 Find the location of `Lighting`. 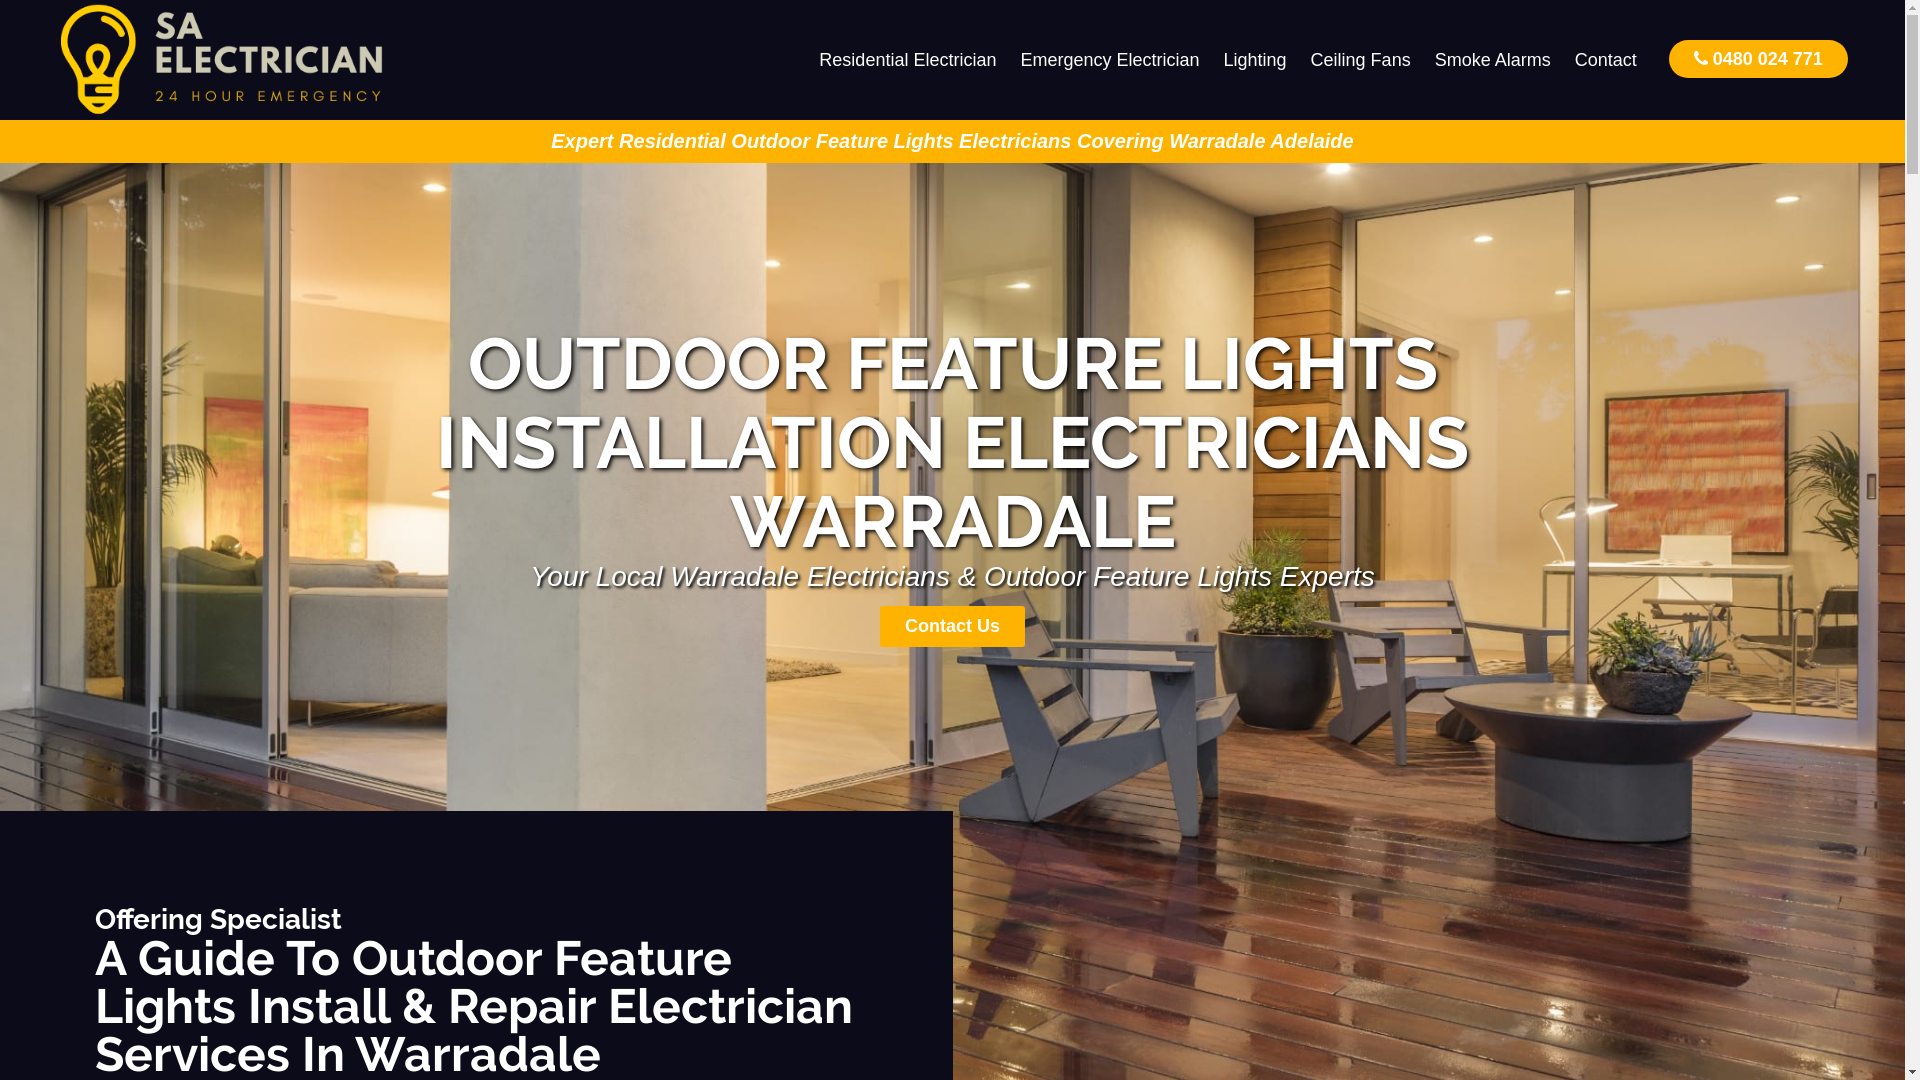

Lighting is located at coordinates (1256, 60).